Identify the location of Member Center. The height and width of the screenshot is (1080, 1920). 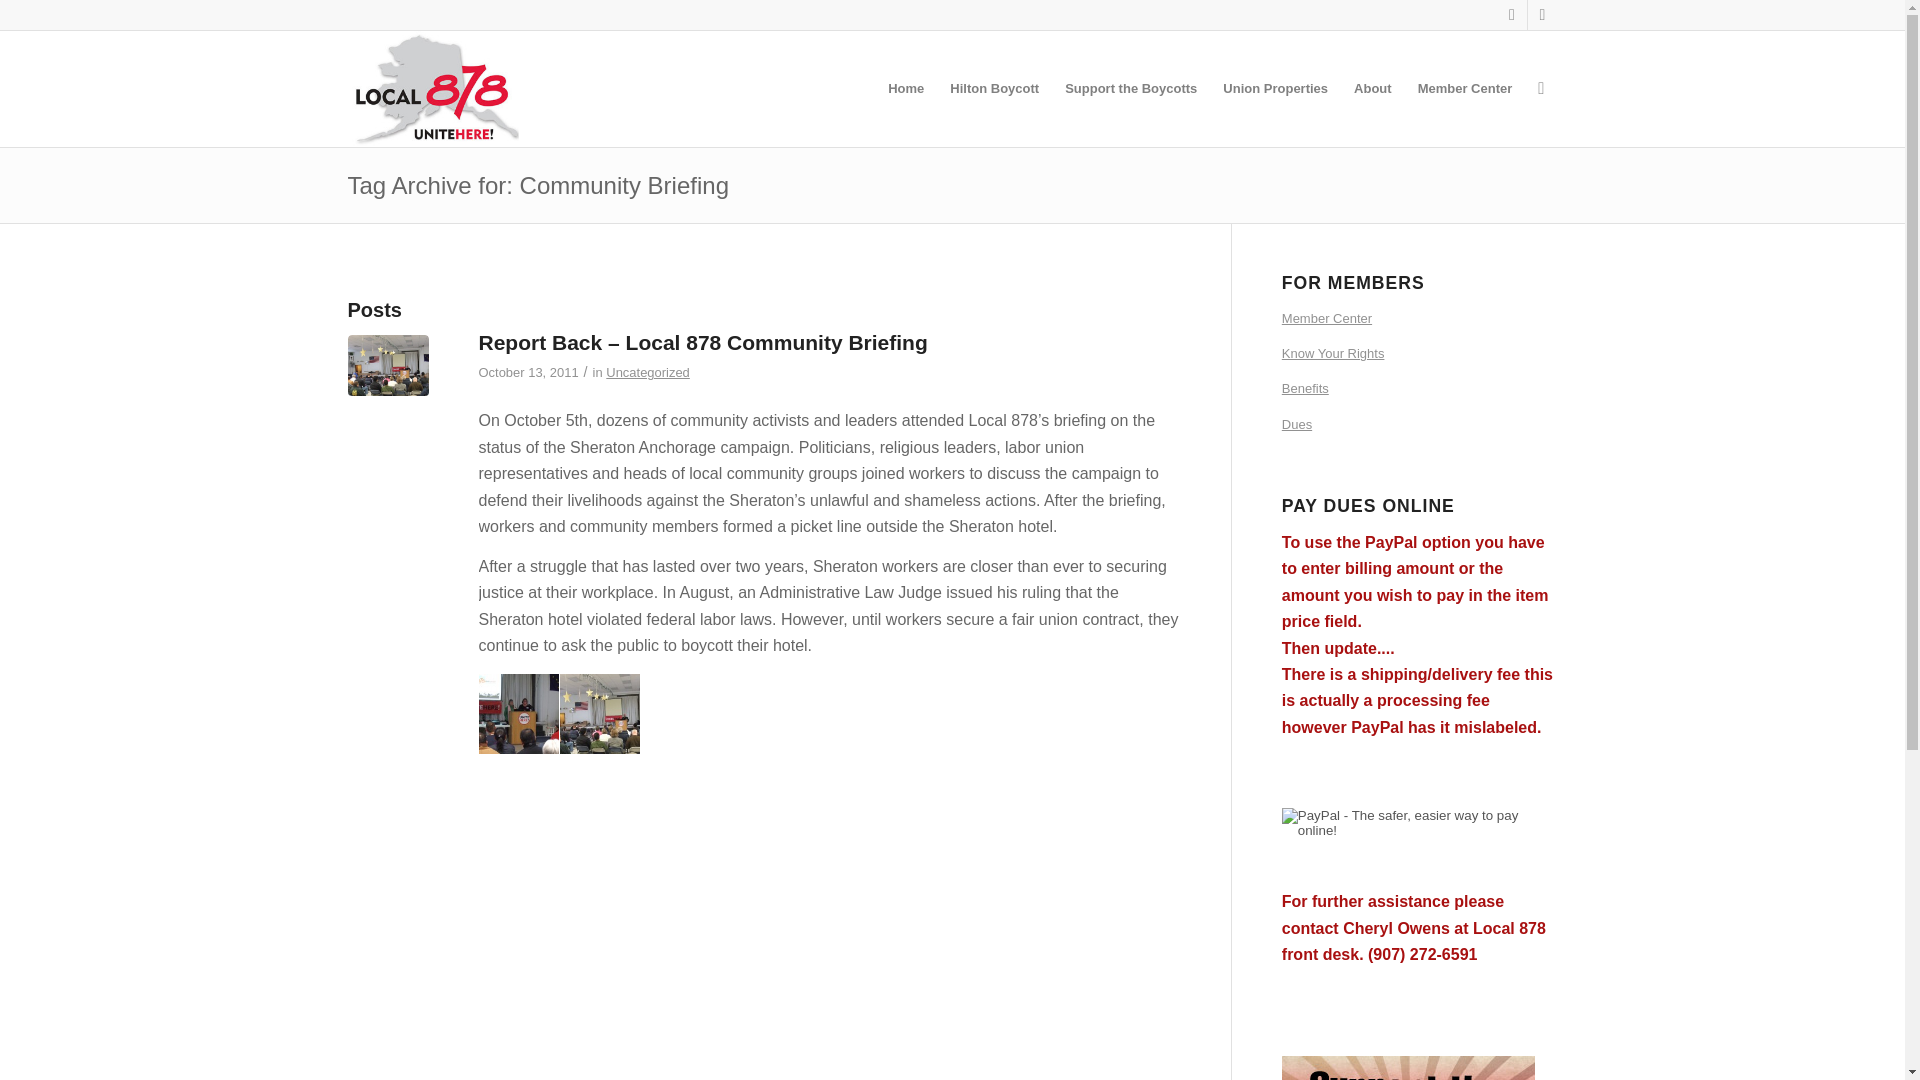
(1420, 319).